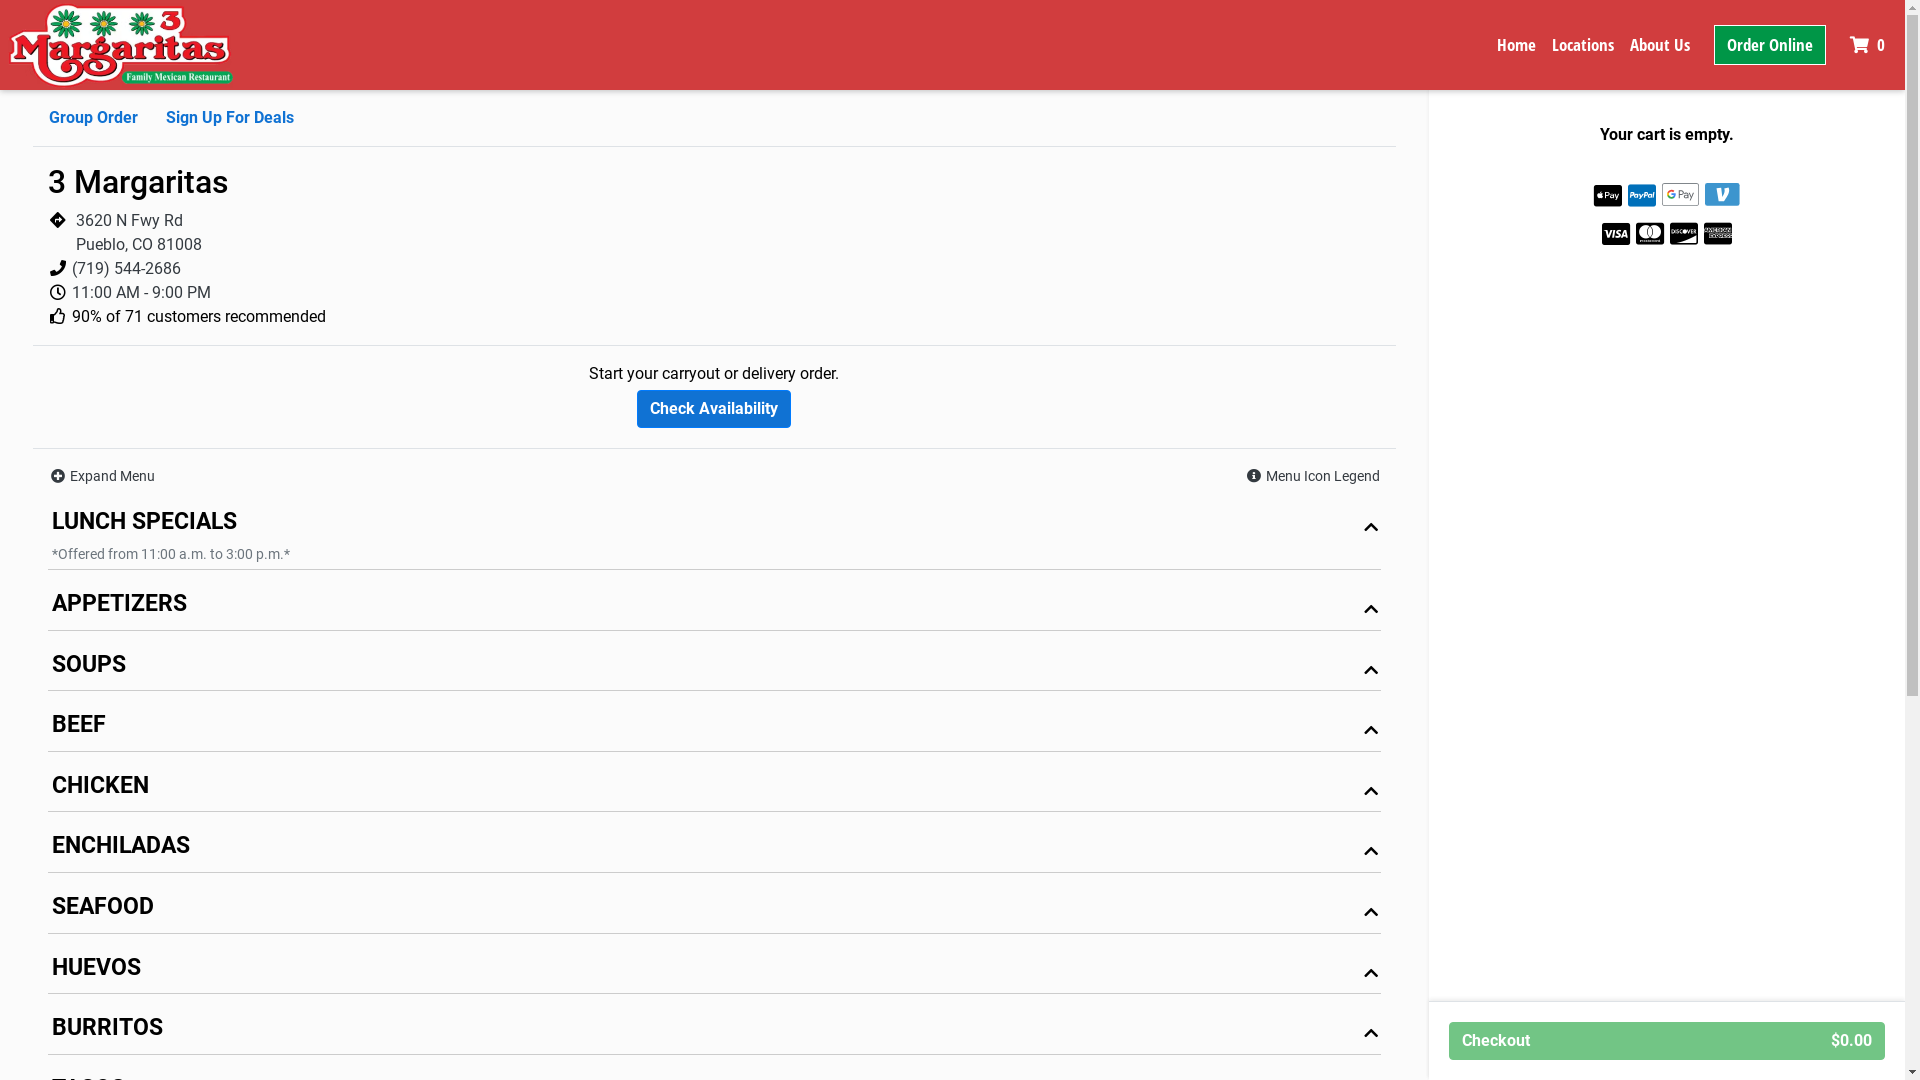 This screenshot has height=1080, width=1920. What do you see at coordinates (1642, 196) in the screenshot?
I see `Accepts PayPal` at bounding box center [1642, 196].